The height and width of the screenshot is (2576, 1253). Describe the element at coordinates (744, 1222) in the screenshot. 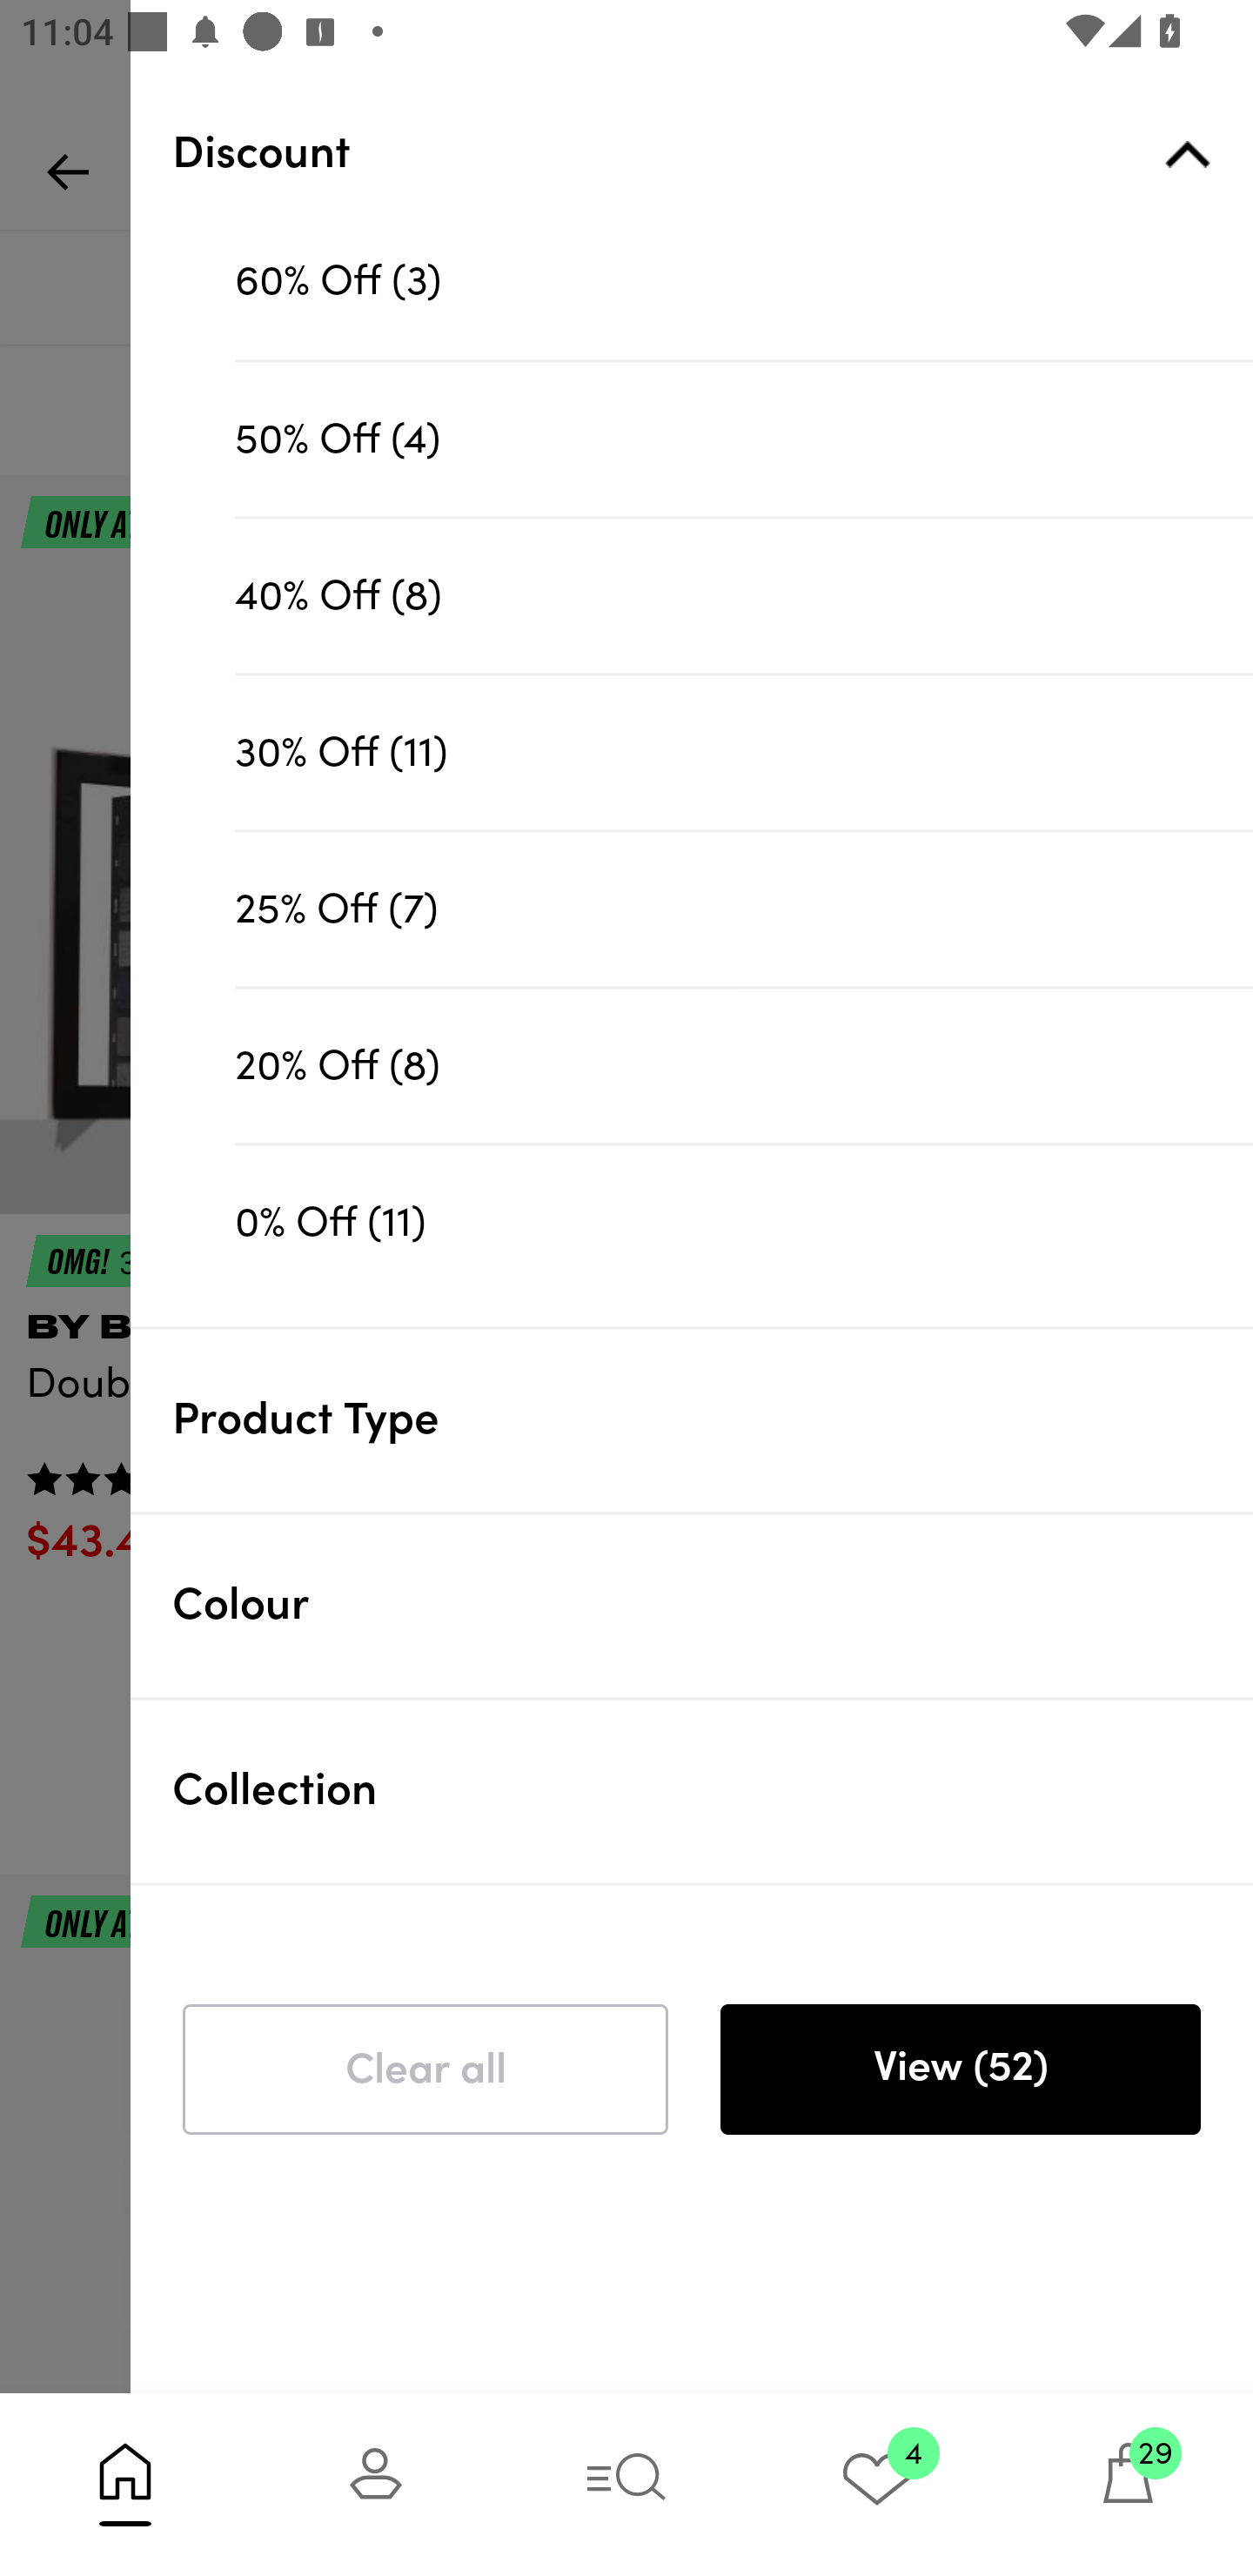

I see `0% Off (11)` at that location.